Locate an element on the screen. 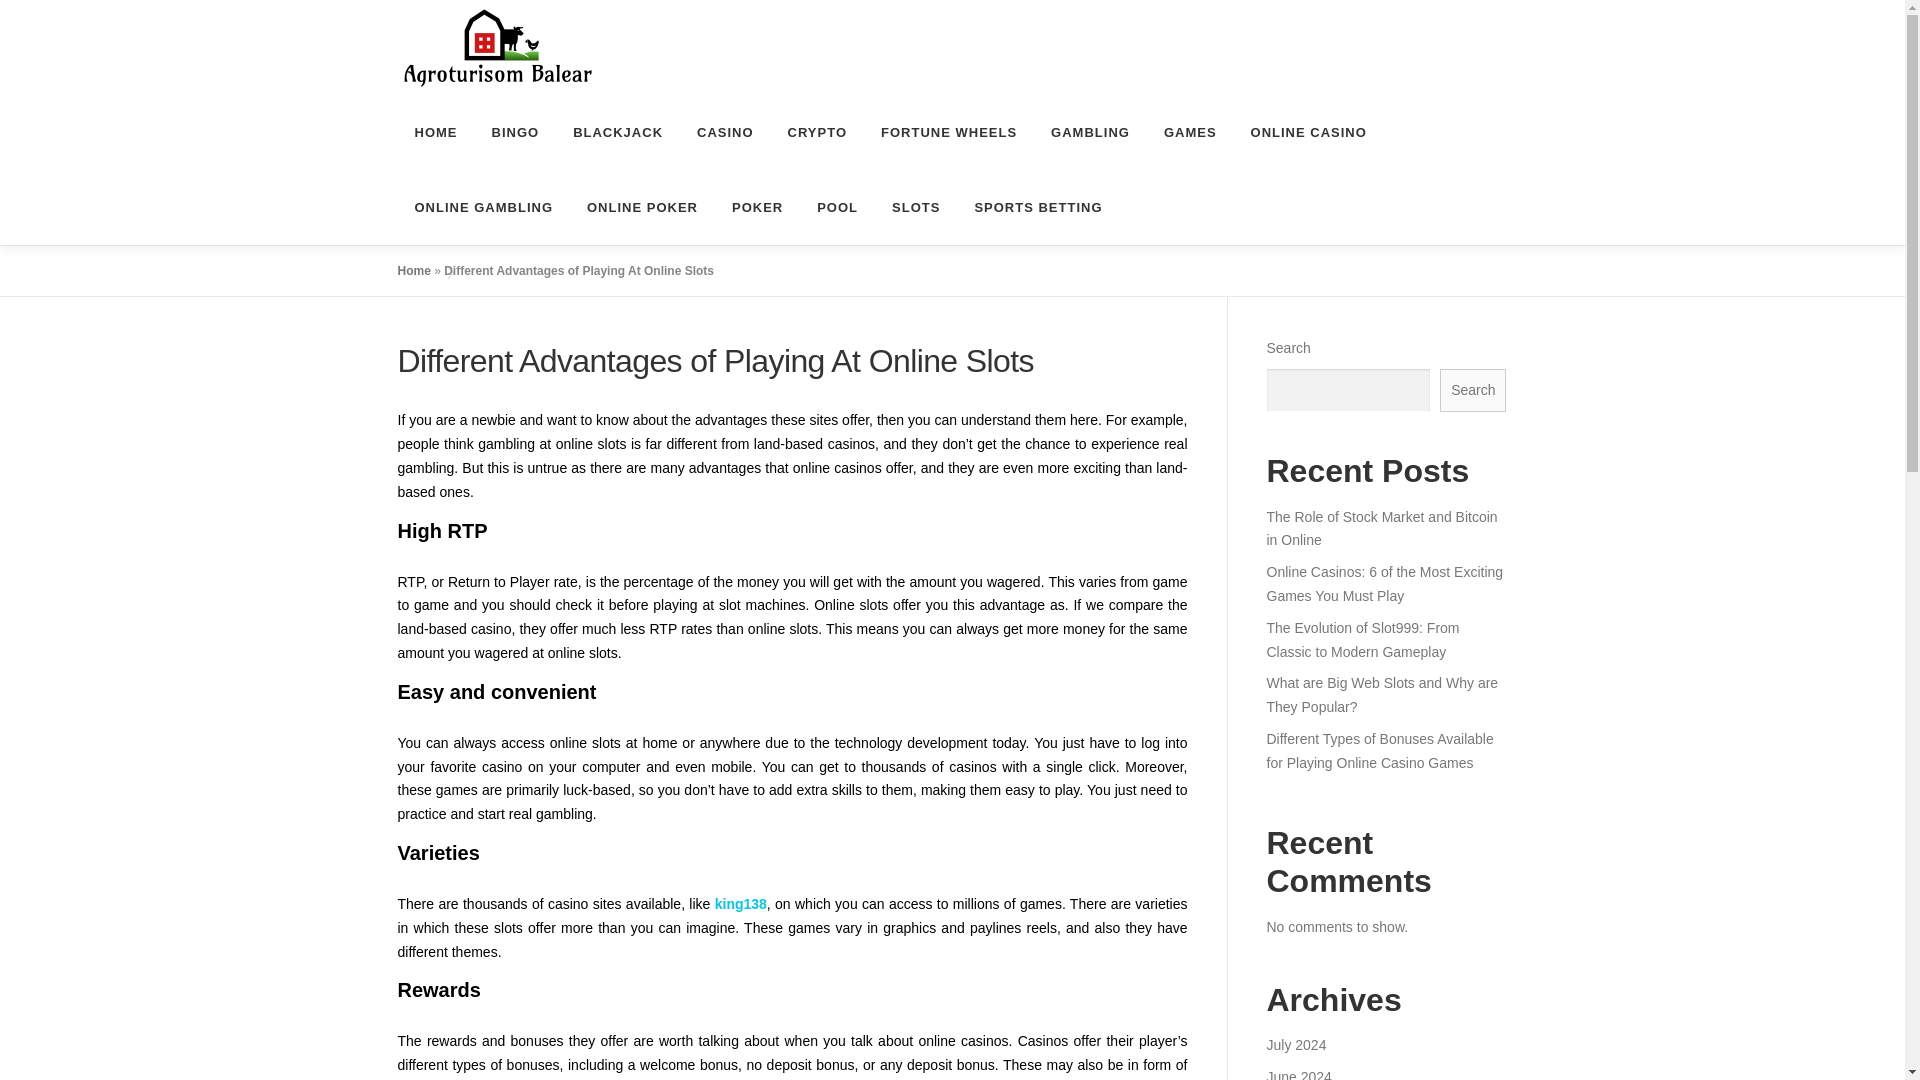  POOL is located at coordinates (838, 207).